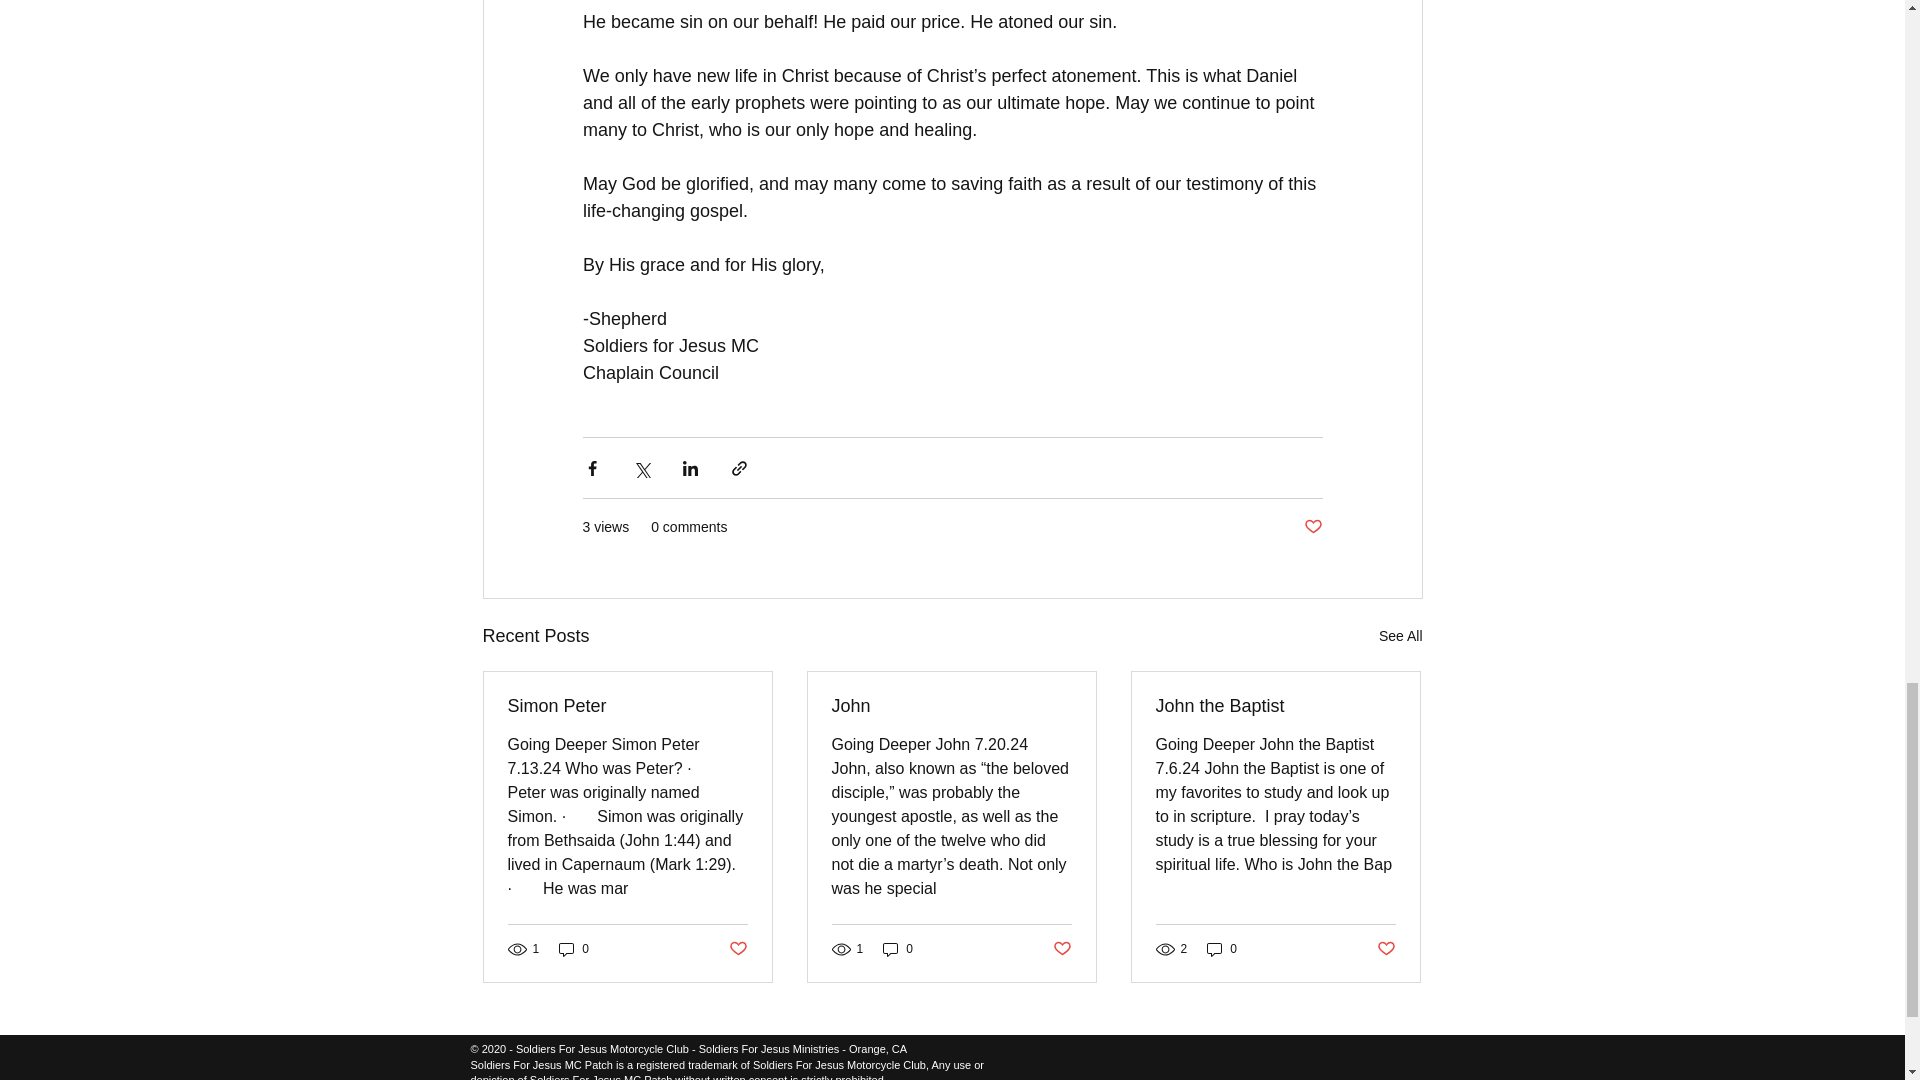 The height and width of the screenshot is (1080, 1920). What do you see at coordinates (1312, 527) in the screenshot?
I see `Post not marked as liked` at bounding box center [1312, 527].